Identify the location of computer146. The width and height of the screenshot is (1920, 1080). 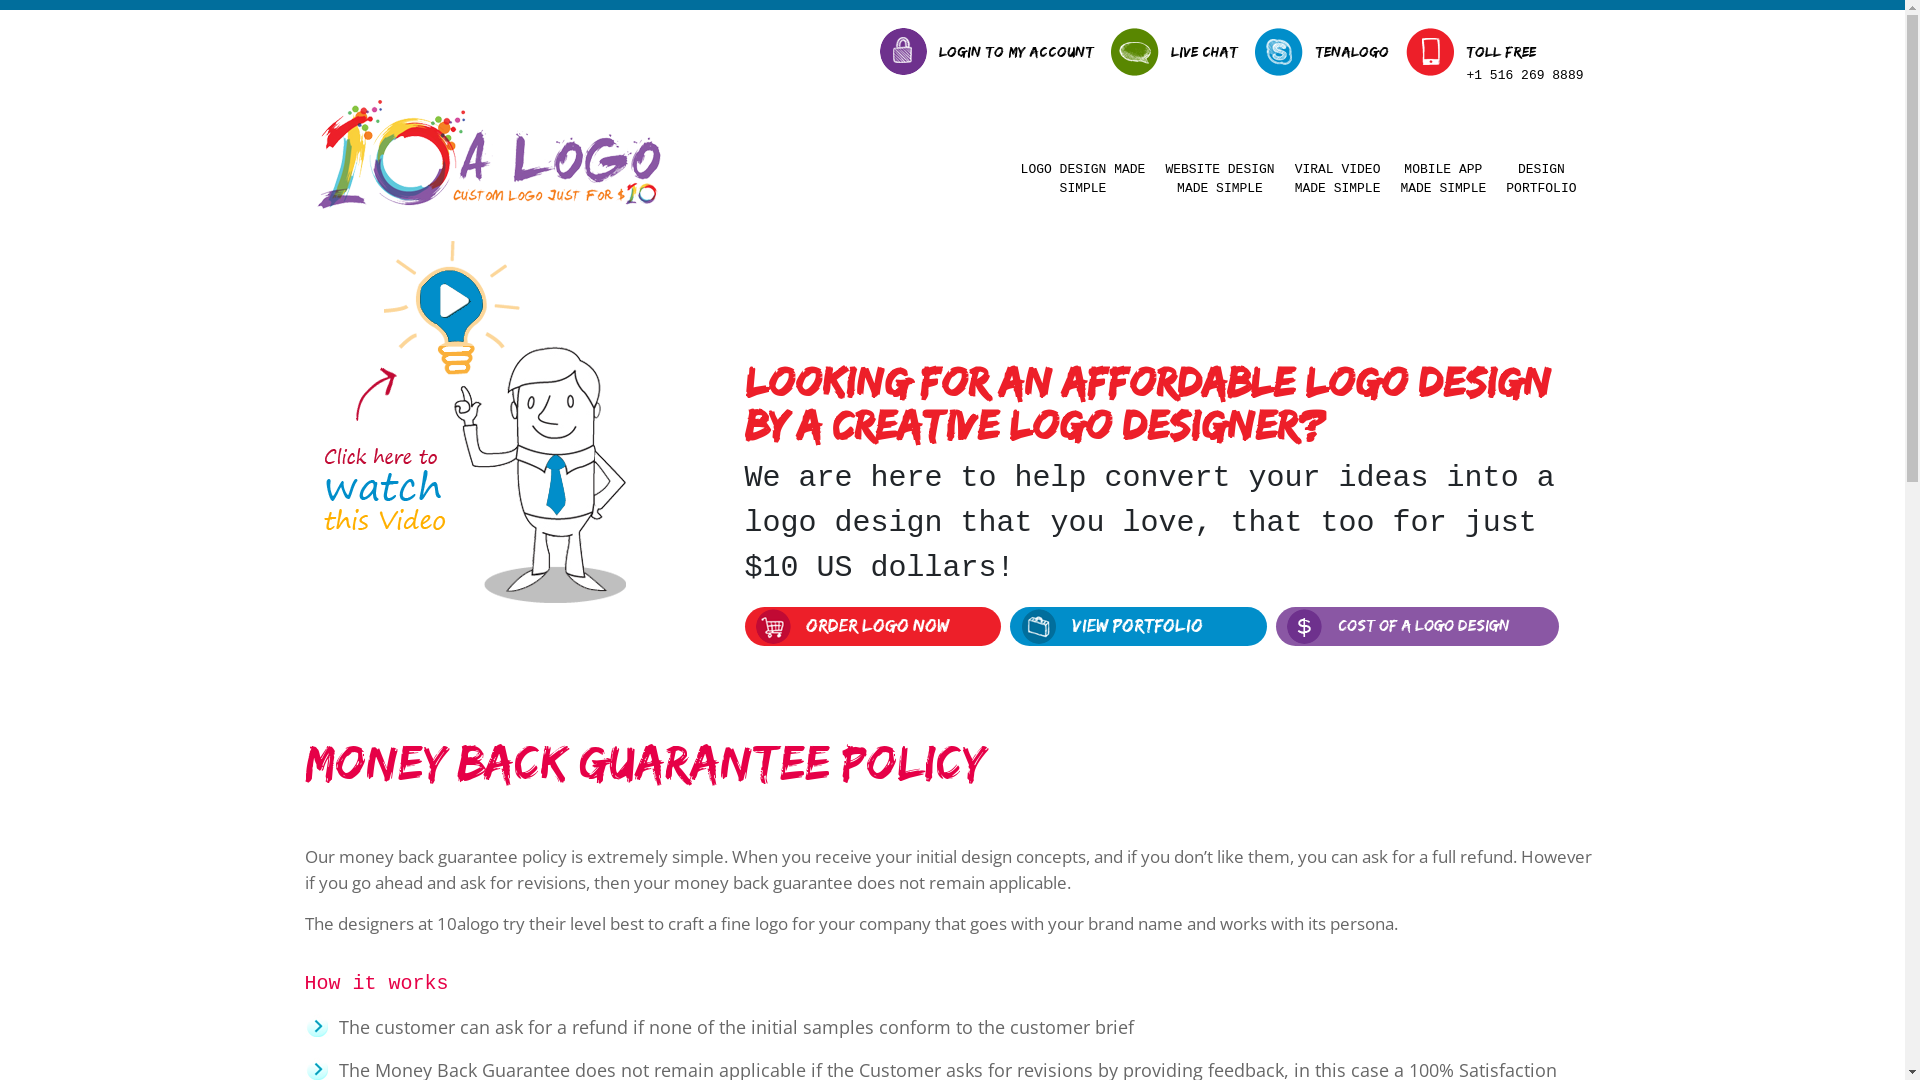
(504, 422).